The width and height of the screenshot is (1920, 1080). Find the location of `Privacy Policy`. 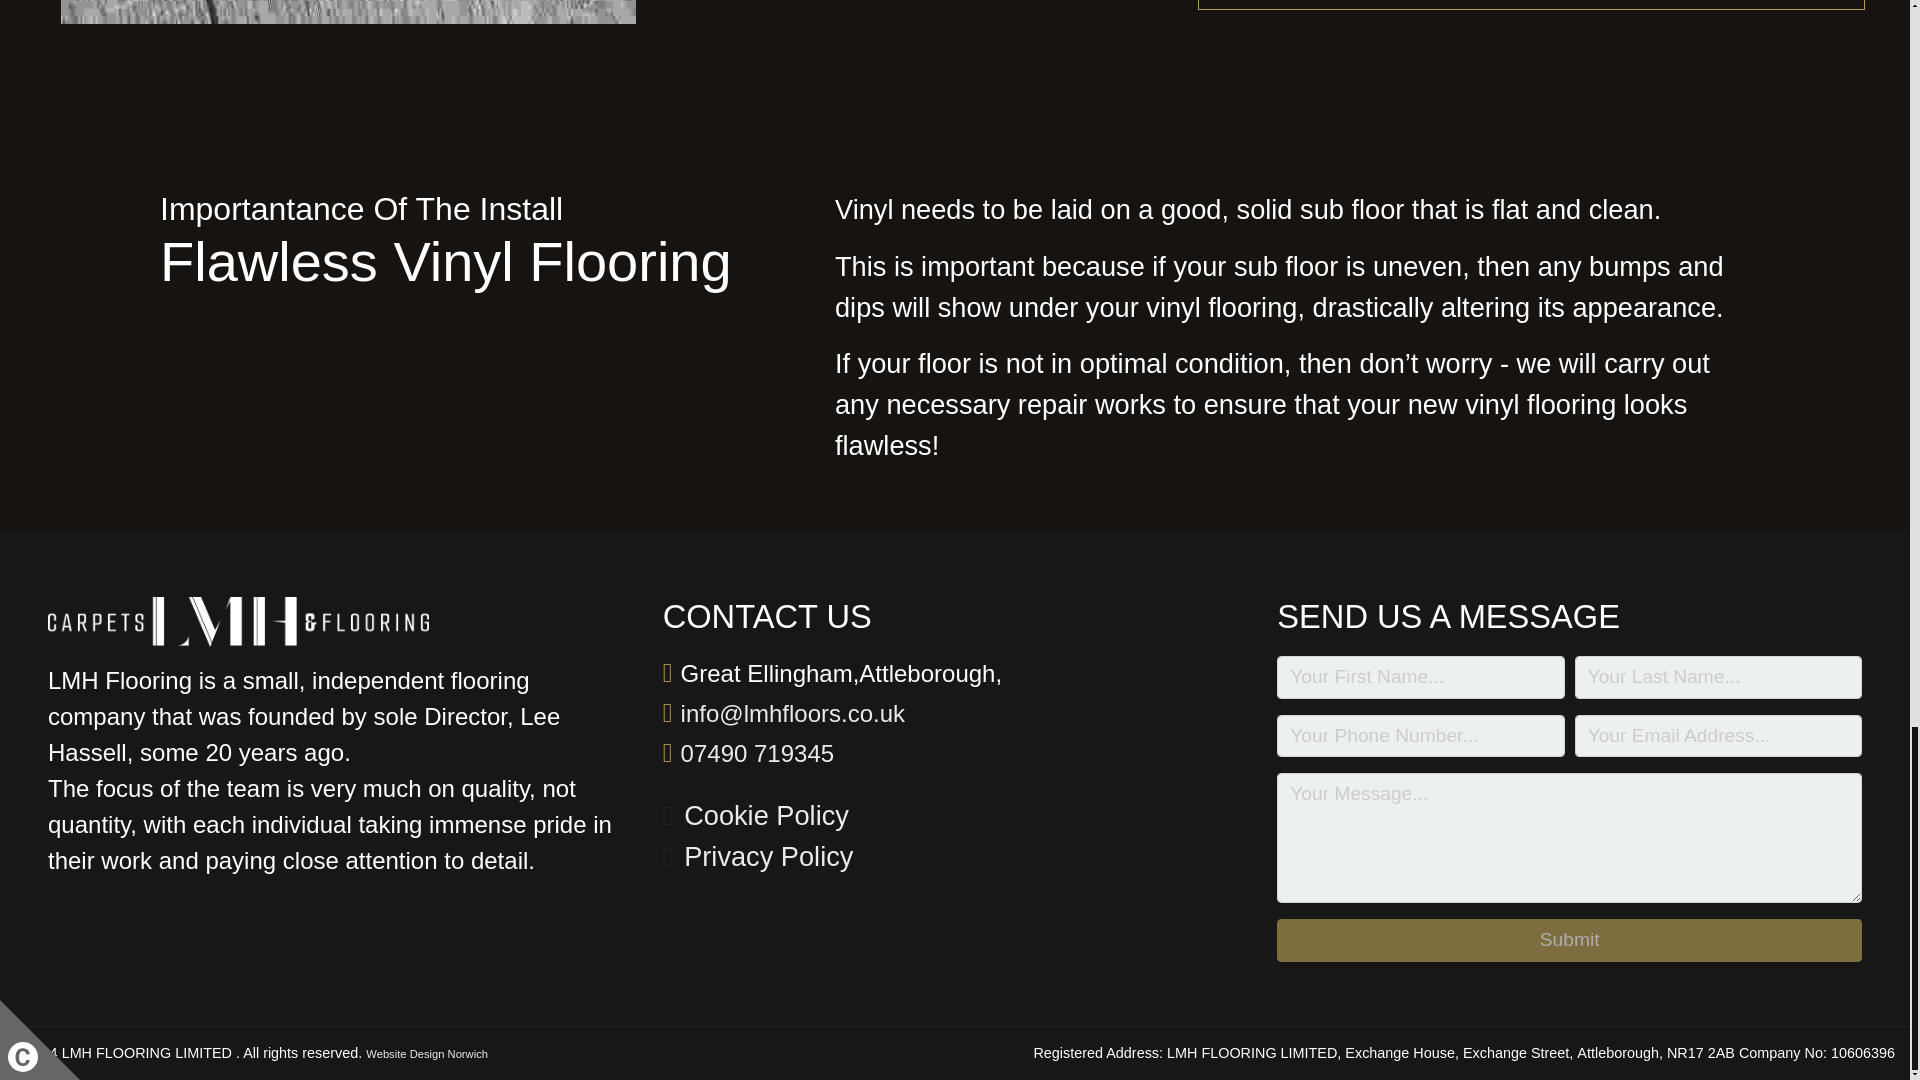

Privacy Policy is located at coordinates (768, 858).